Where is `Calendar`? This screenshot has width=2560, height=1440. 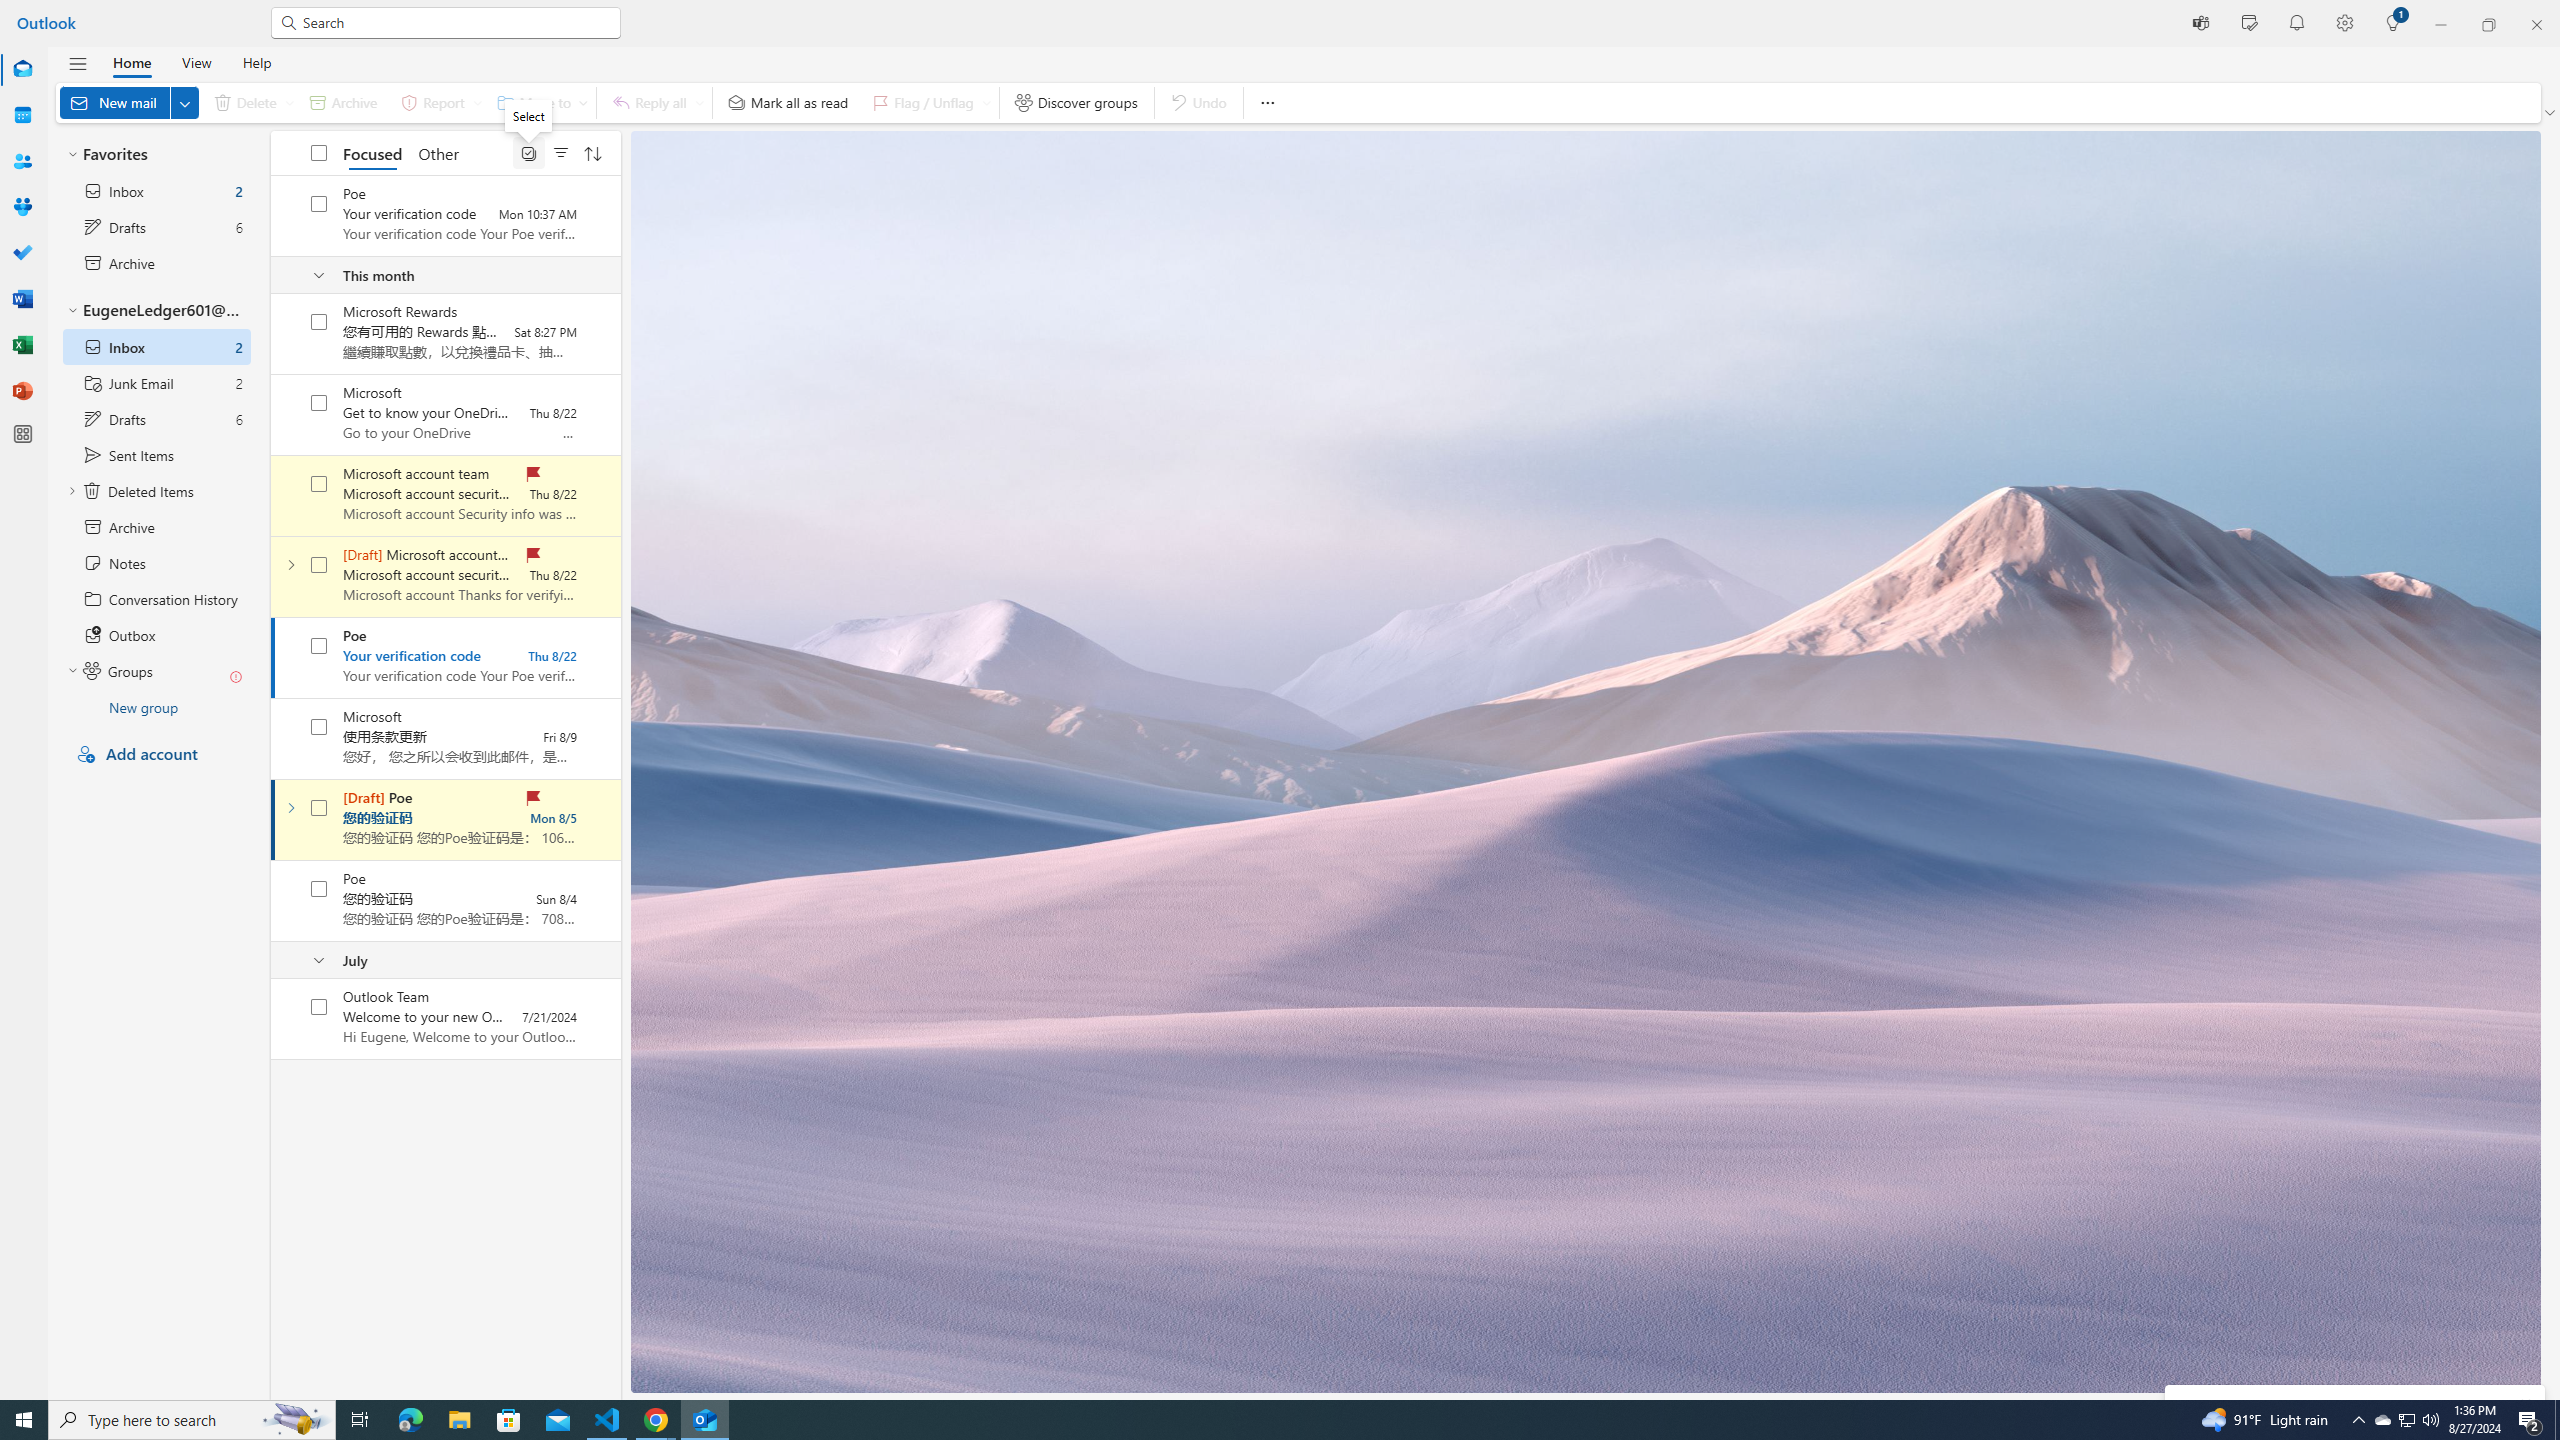
Calendar is located at coordinates (22, 116).